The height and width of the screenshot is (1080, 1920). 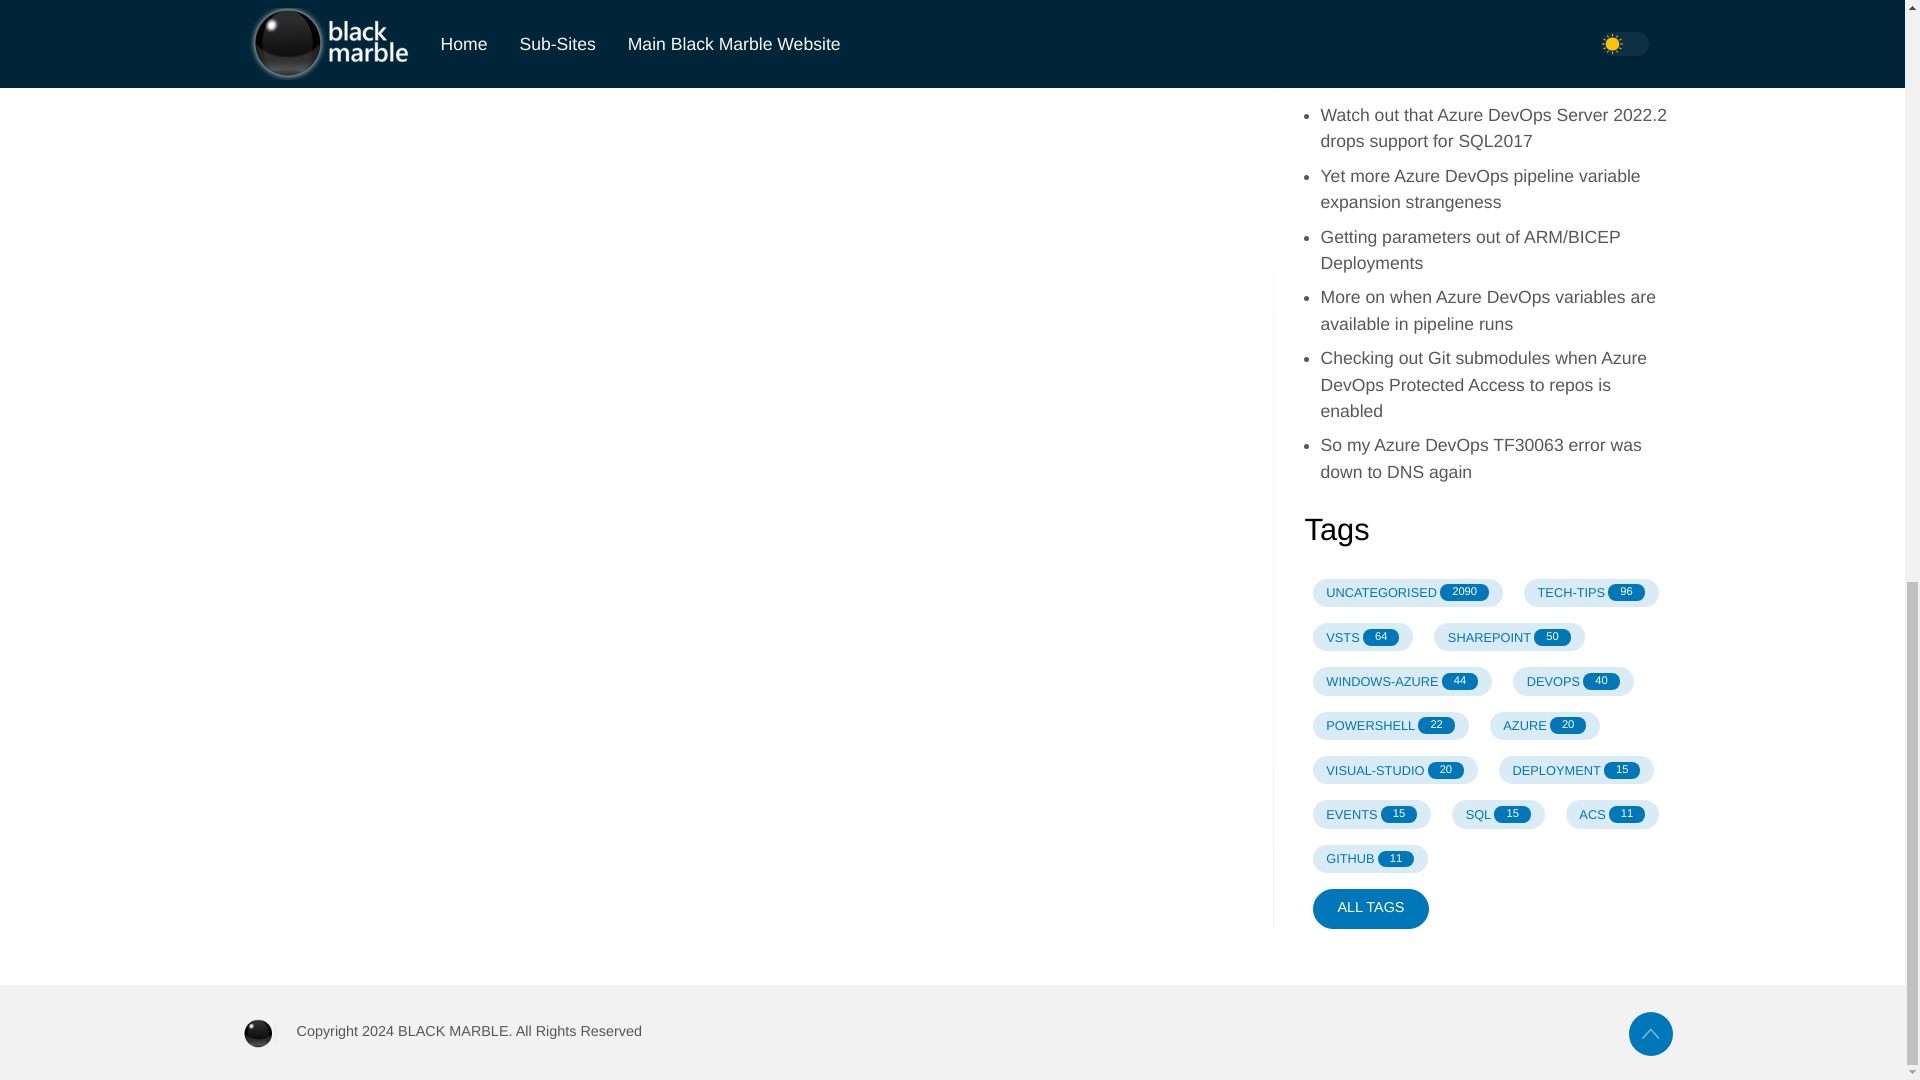 What do you see at coordinates (1406, 592) in the screenshot?
I see `So my Azure DevOps TF30063 error was down to DNS again` at bounding box center [1406, 592].